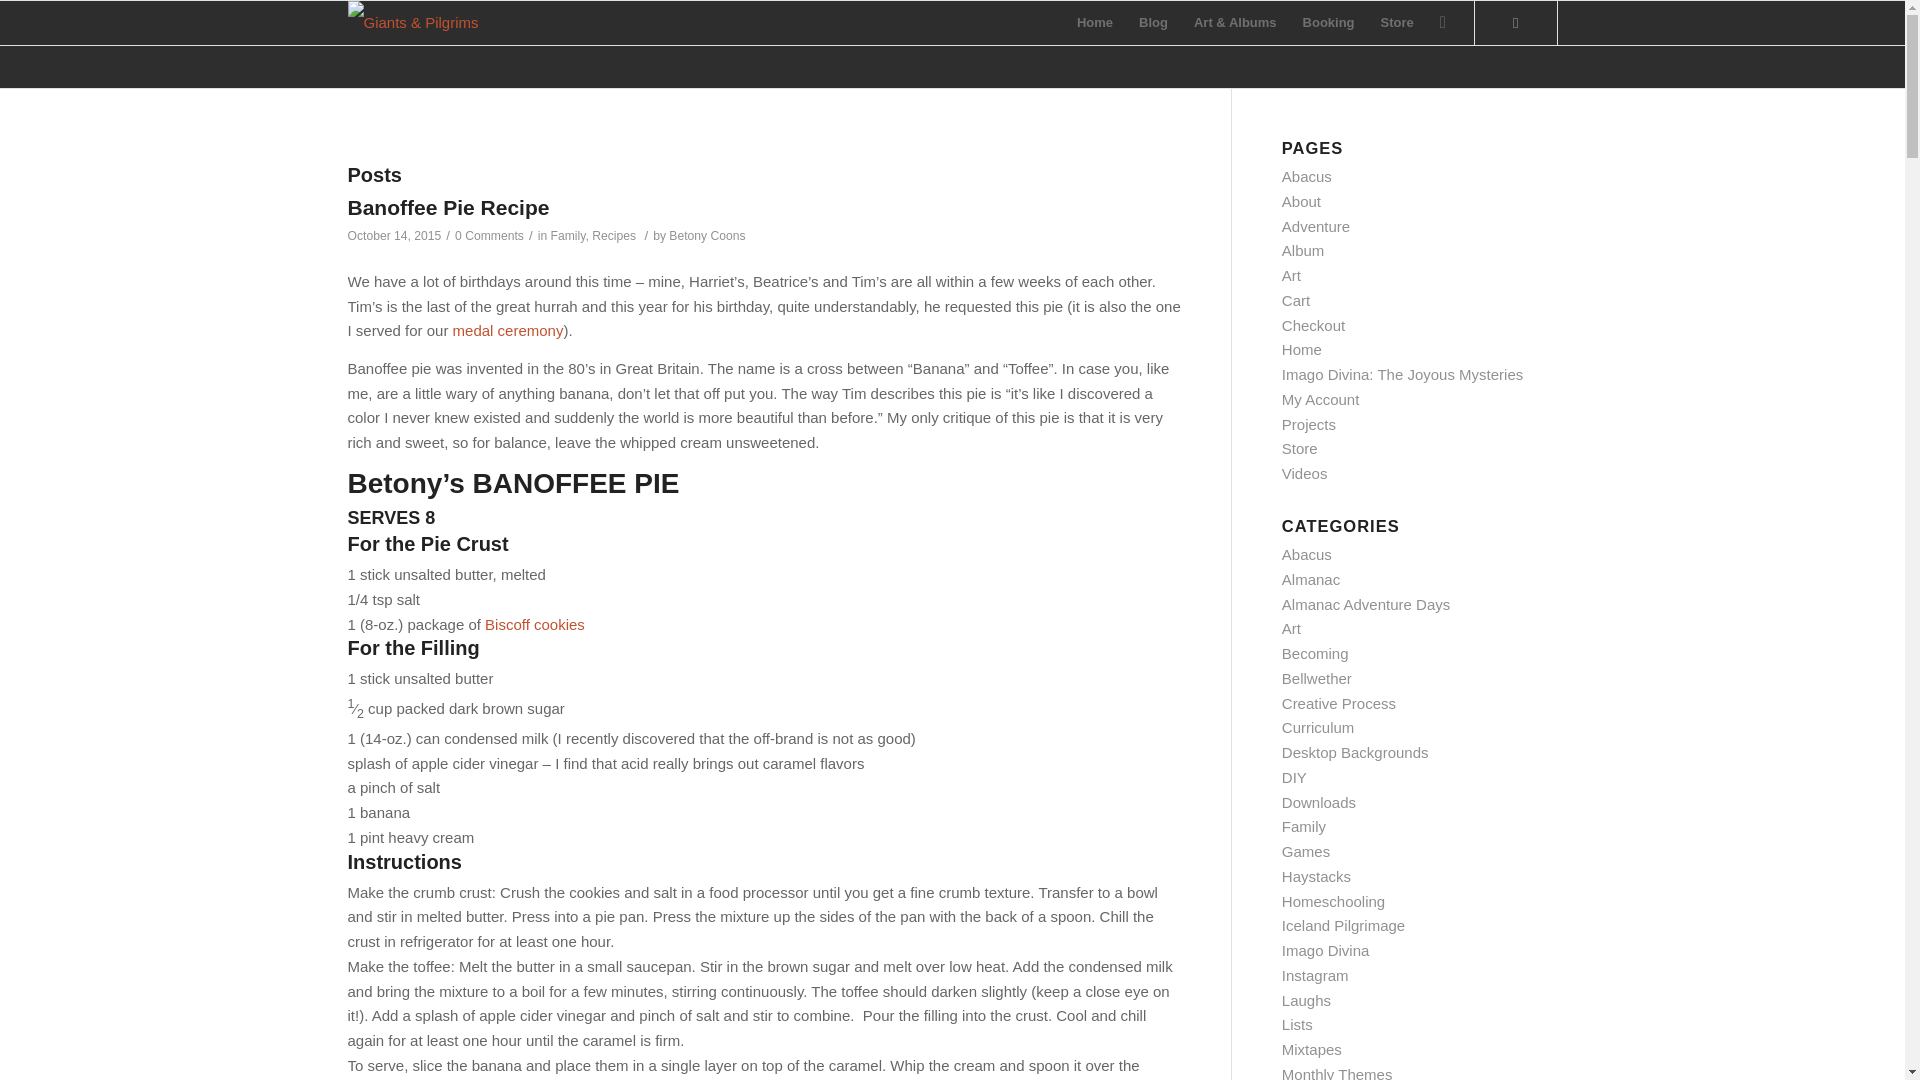 The width and height of the screenshot is (1920, 1080). What do you see at coordinates (613, 236) in the screenshot?
I see `Recipes` at bounding box center [613, 236].